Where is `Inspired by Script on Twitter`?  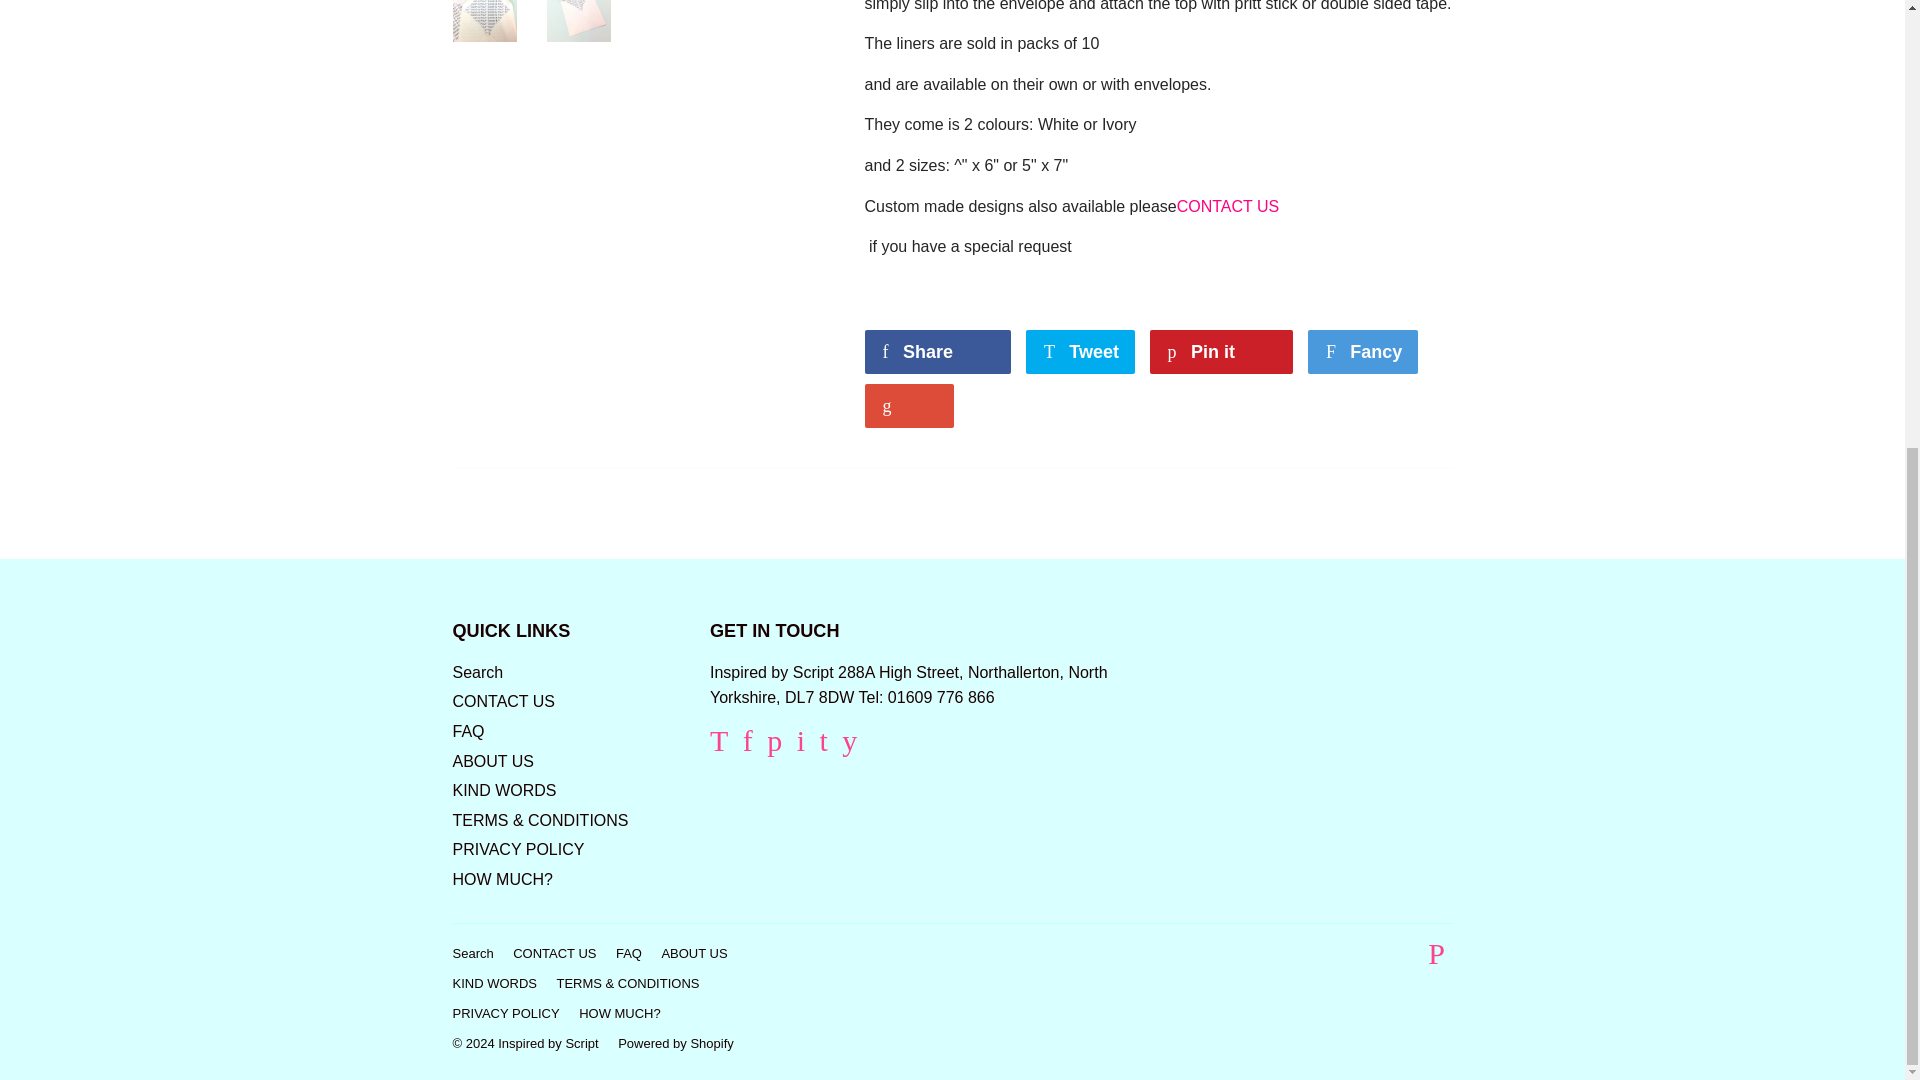
Inspired by Script on Twitter is located at coordinates (718, 744).